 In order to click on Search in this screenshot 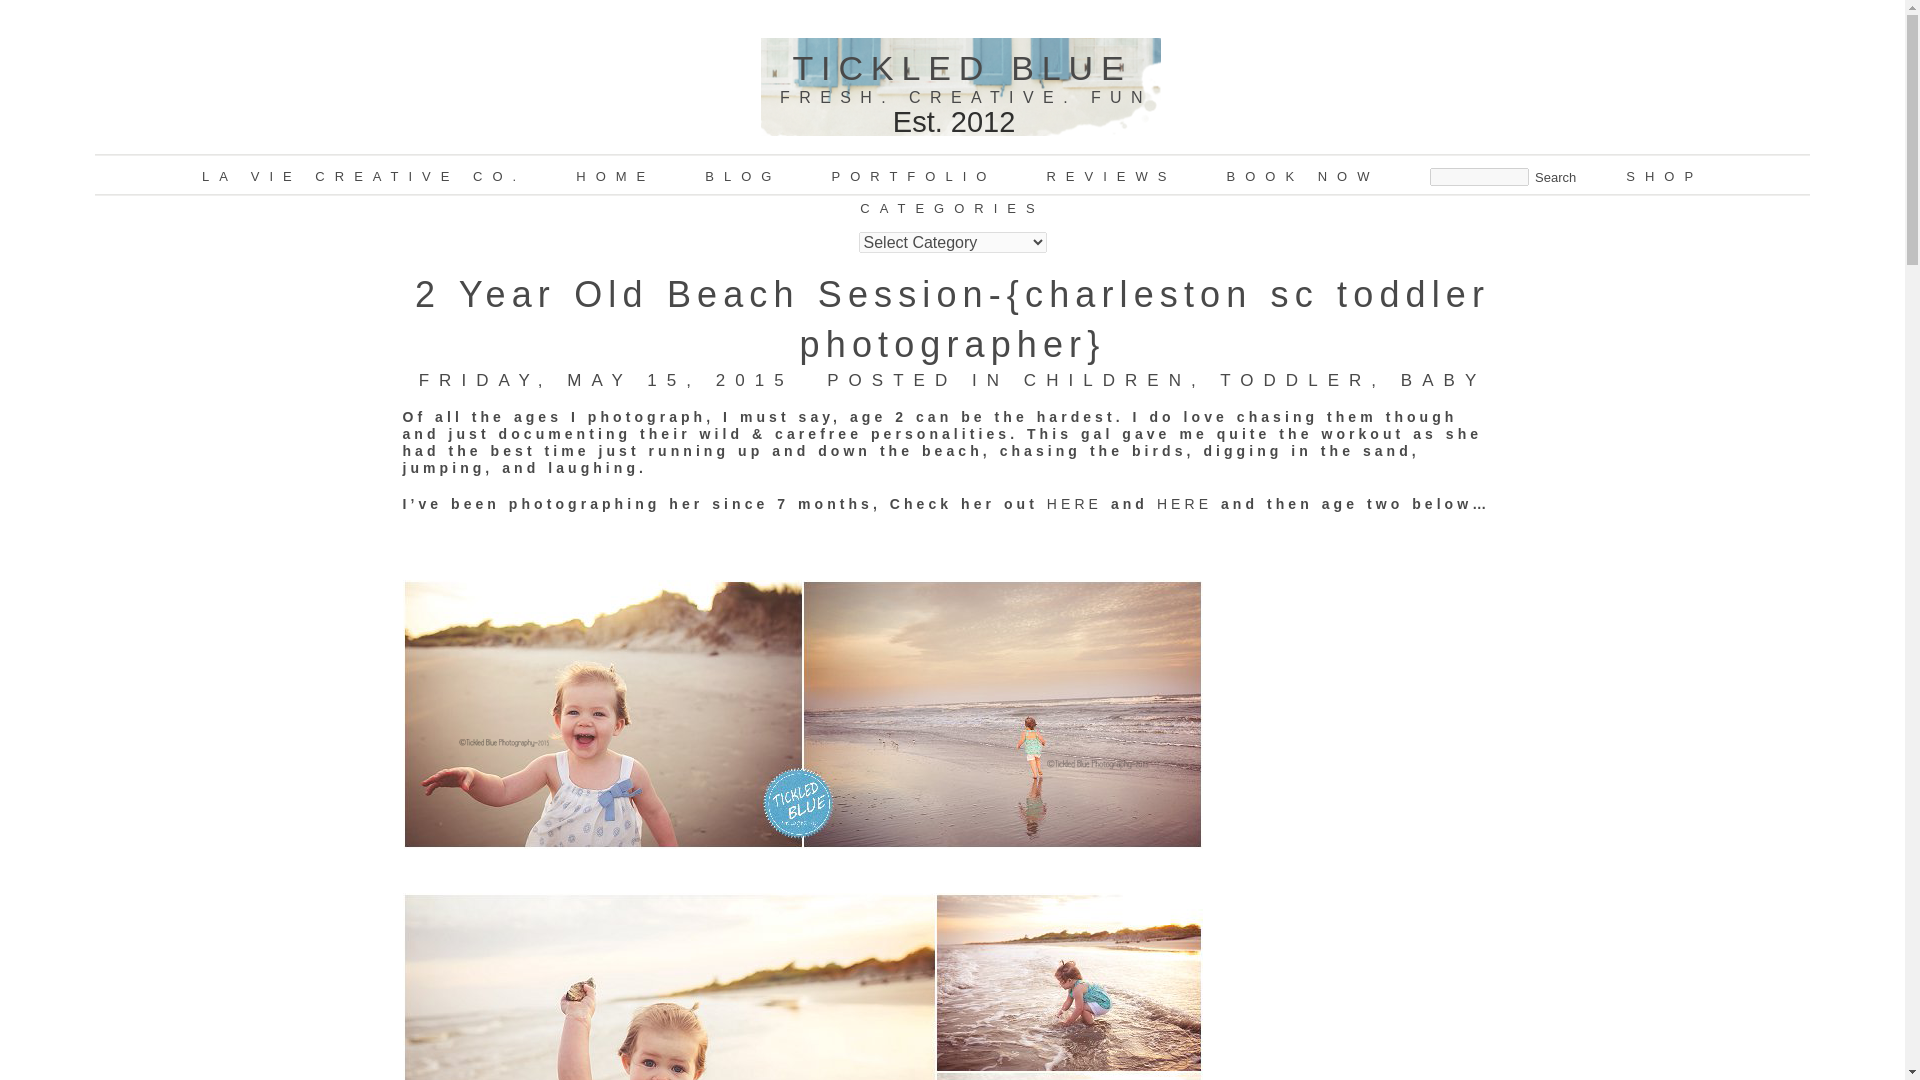, I will do `click(1555, 176)`.